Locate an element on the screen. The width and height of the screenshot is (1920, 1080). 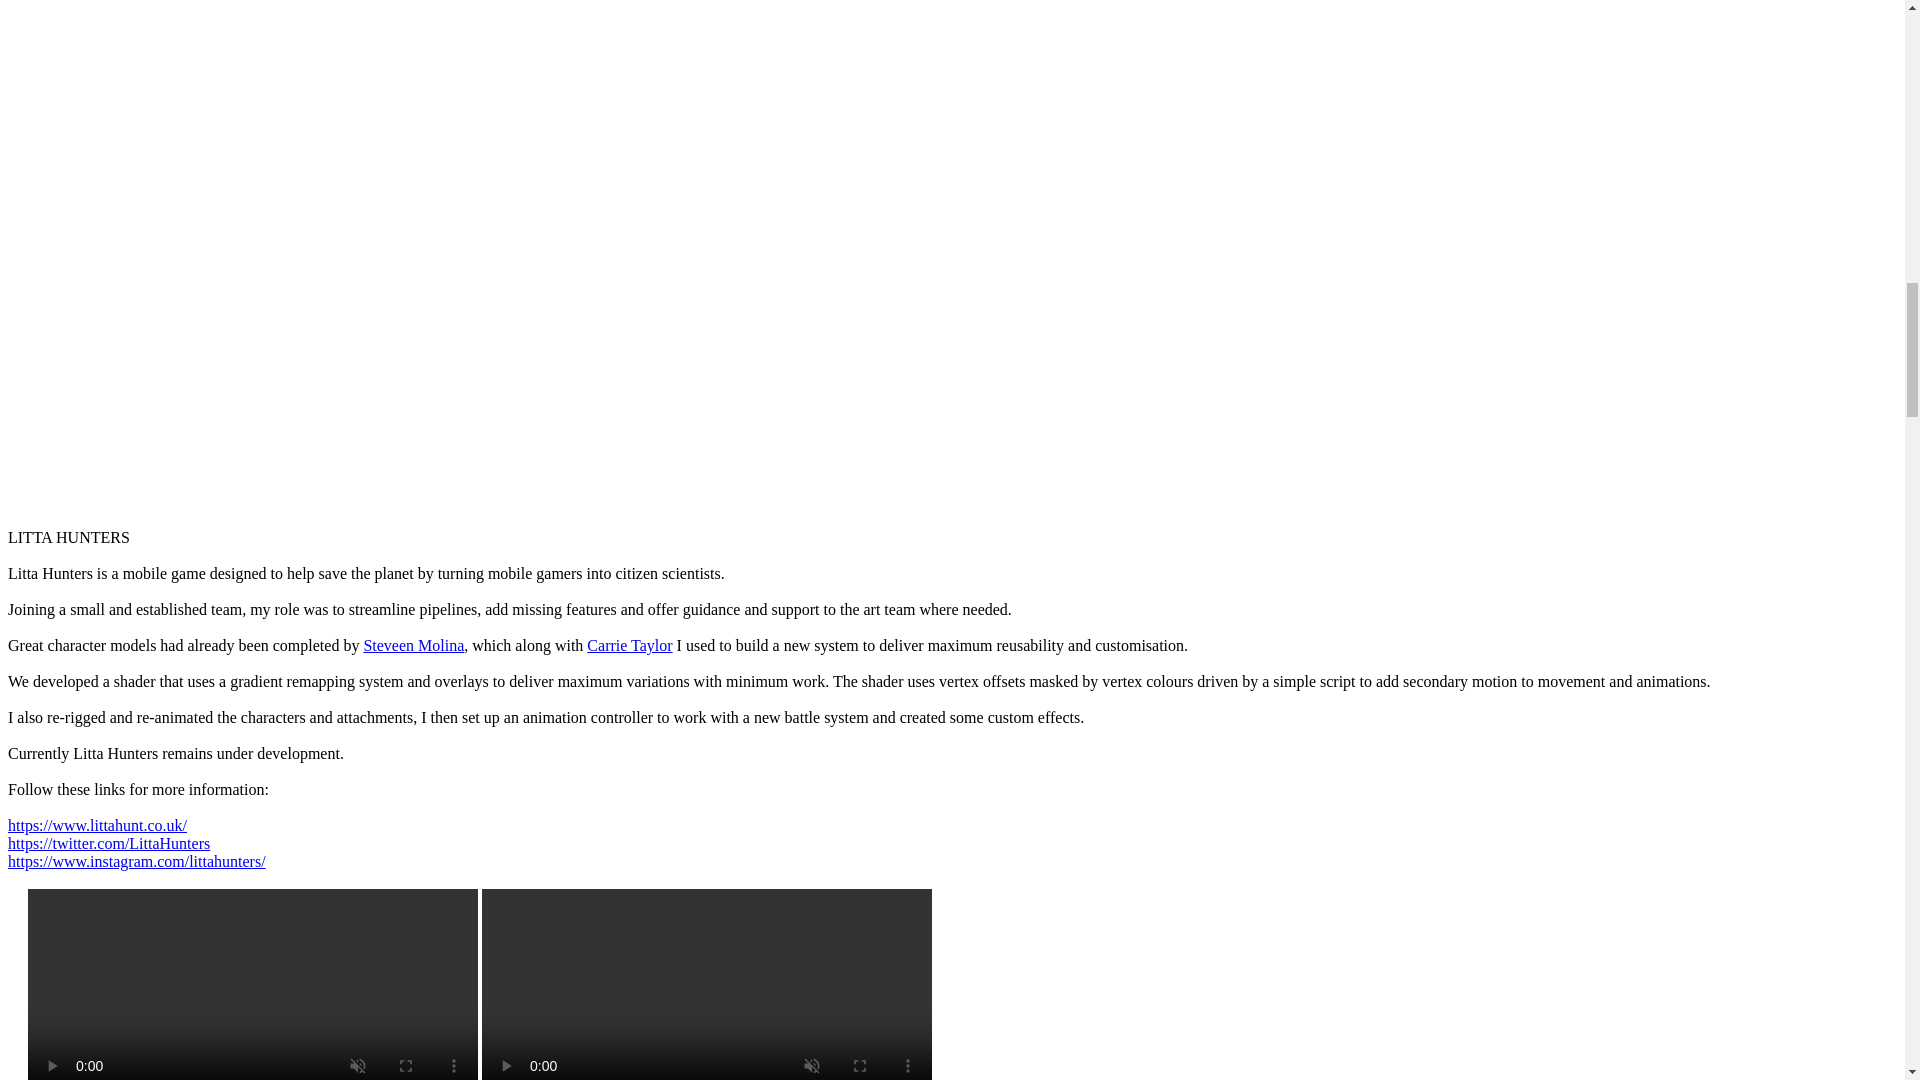
Carrie Taylor is located at coordinates (630, 646).